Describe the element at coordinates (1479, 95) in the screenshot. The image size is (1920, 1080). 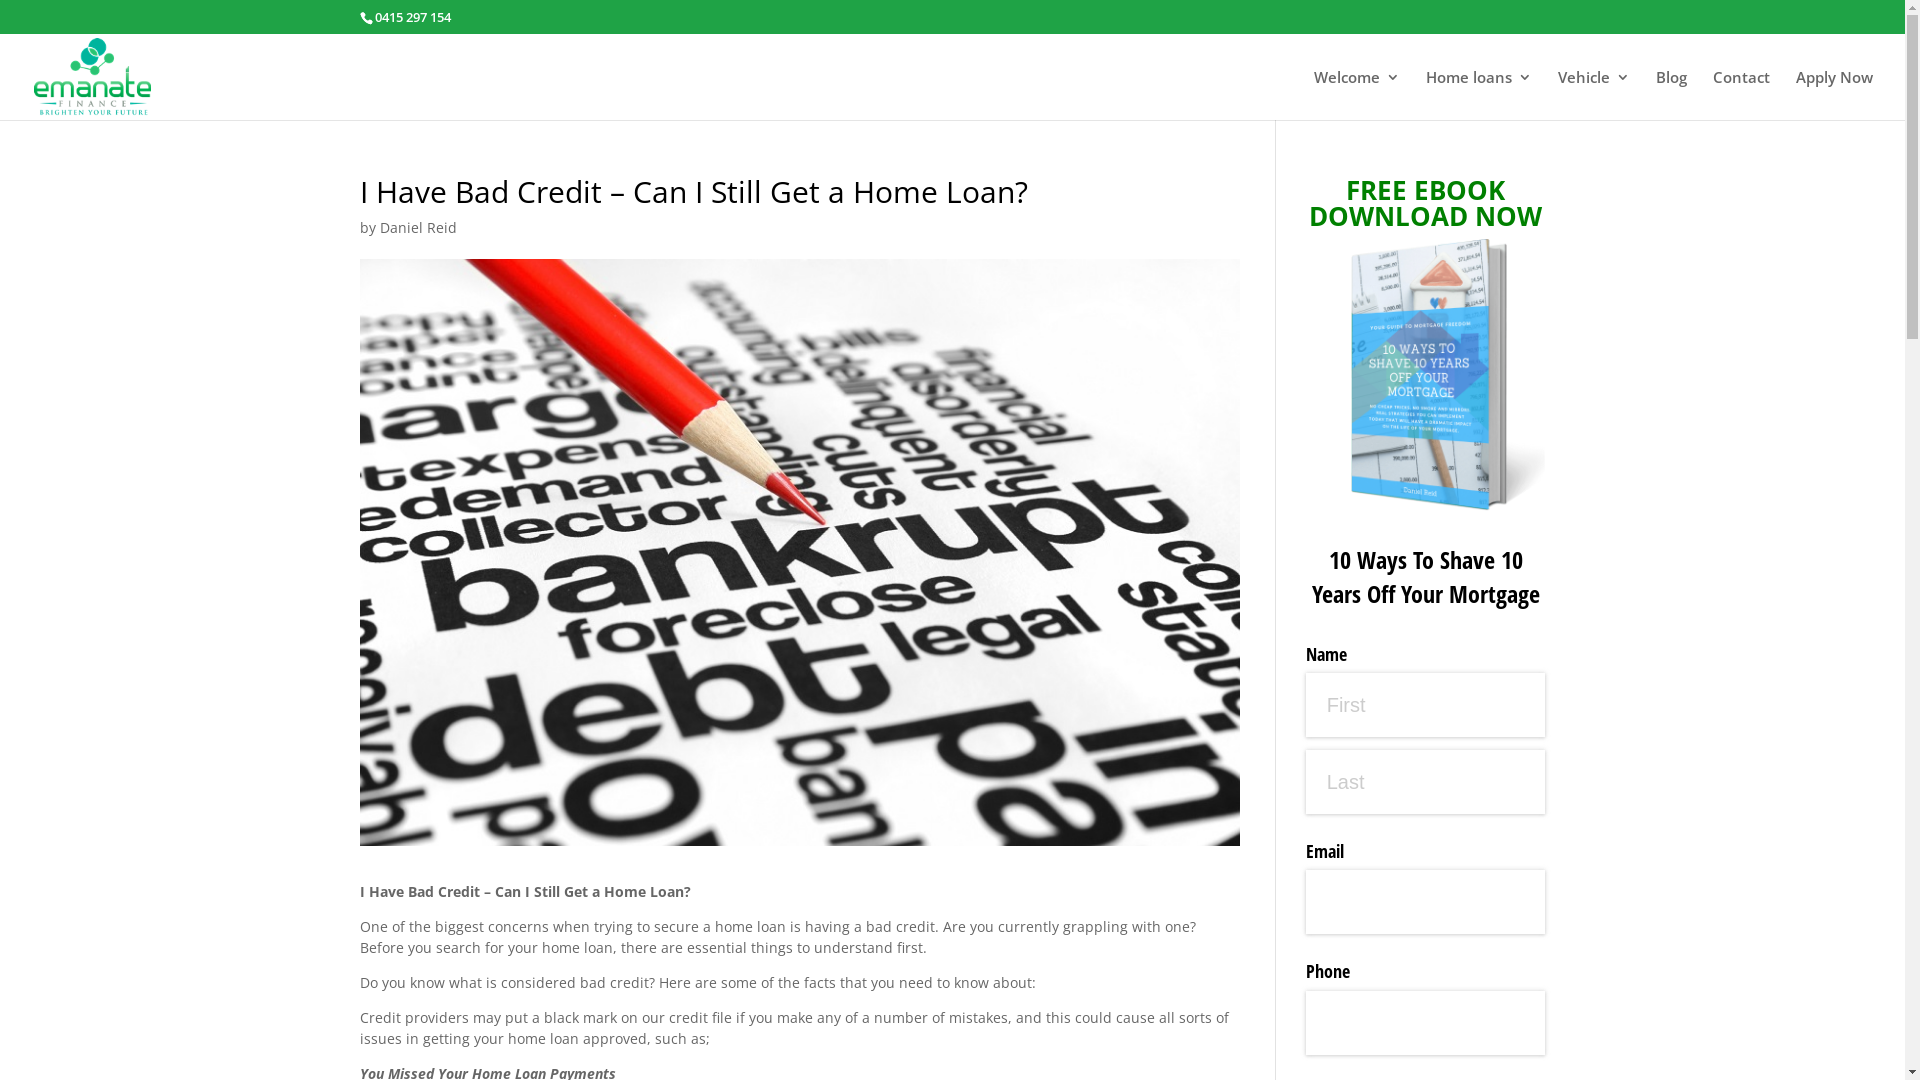
I see `Home loans` at that location.